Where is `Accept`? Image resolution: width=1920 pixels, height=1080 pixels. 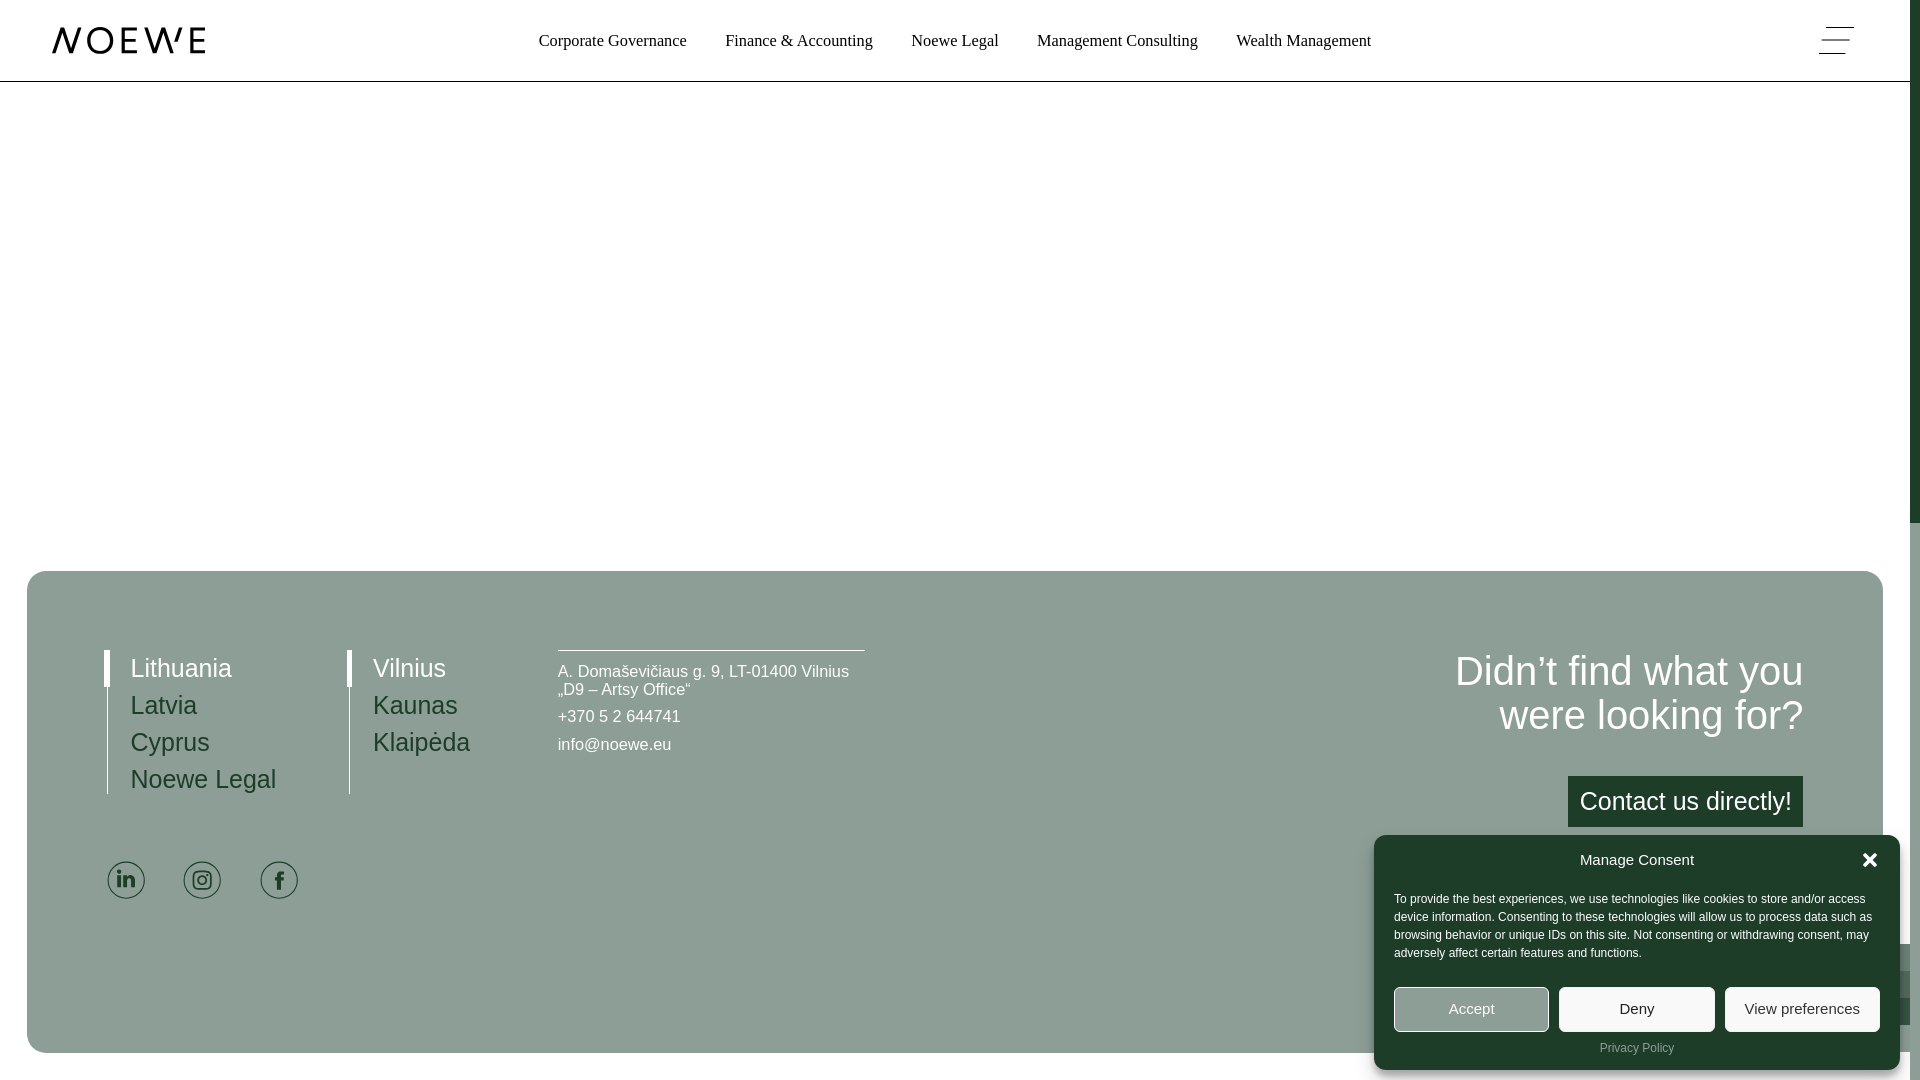
Accept is located at coordinates (1471, 8).